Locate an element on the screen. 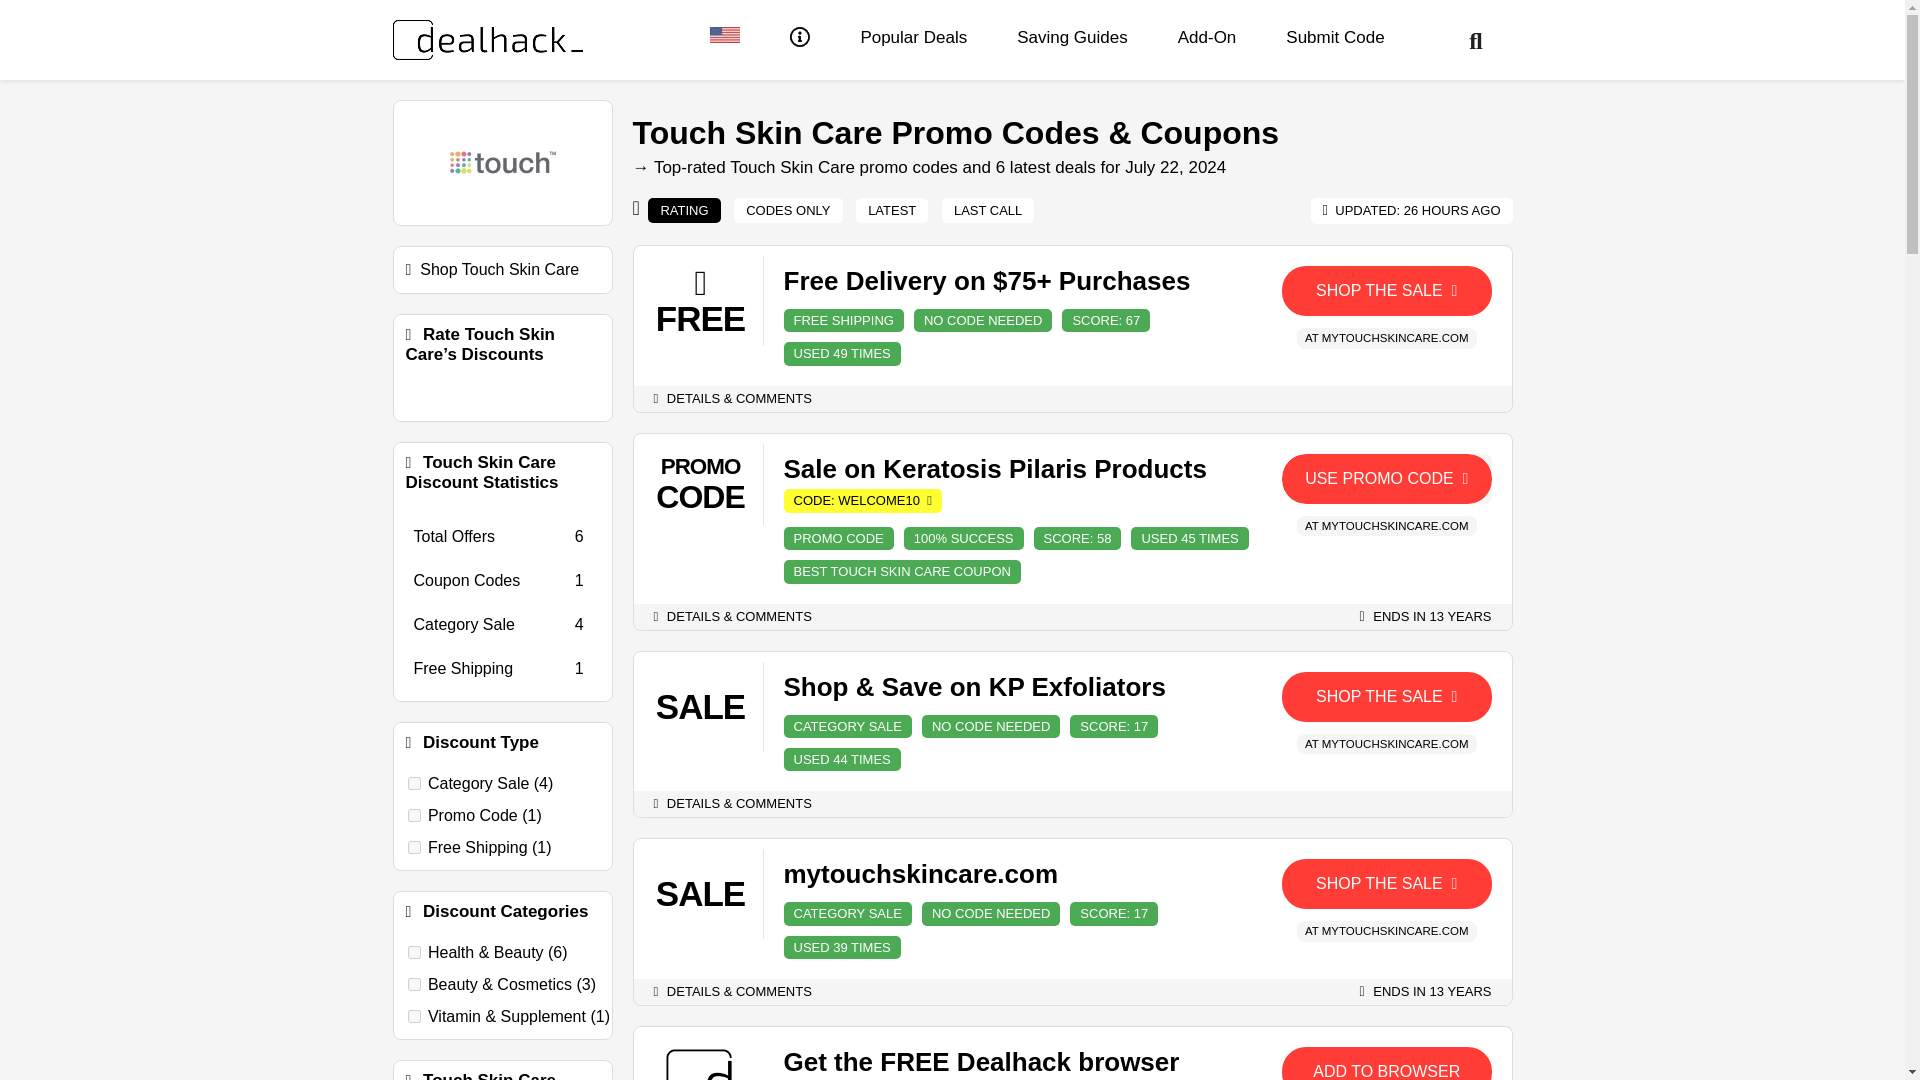 The width and height of the screenshot is (1920, 1080). Dealhack USA is located at coordinates (724, 38).